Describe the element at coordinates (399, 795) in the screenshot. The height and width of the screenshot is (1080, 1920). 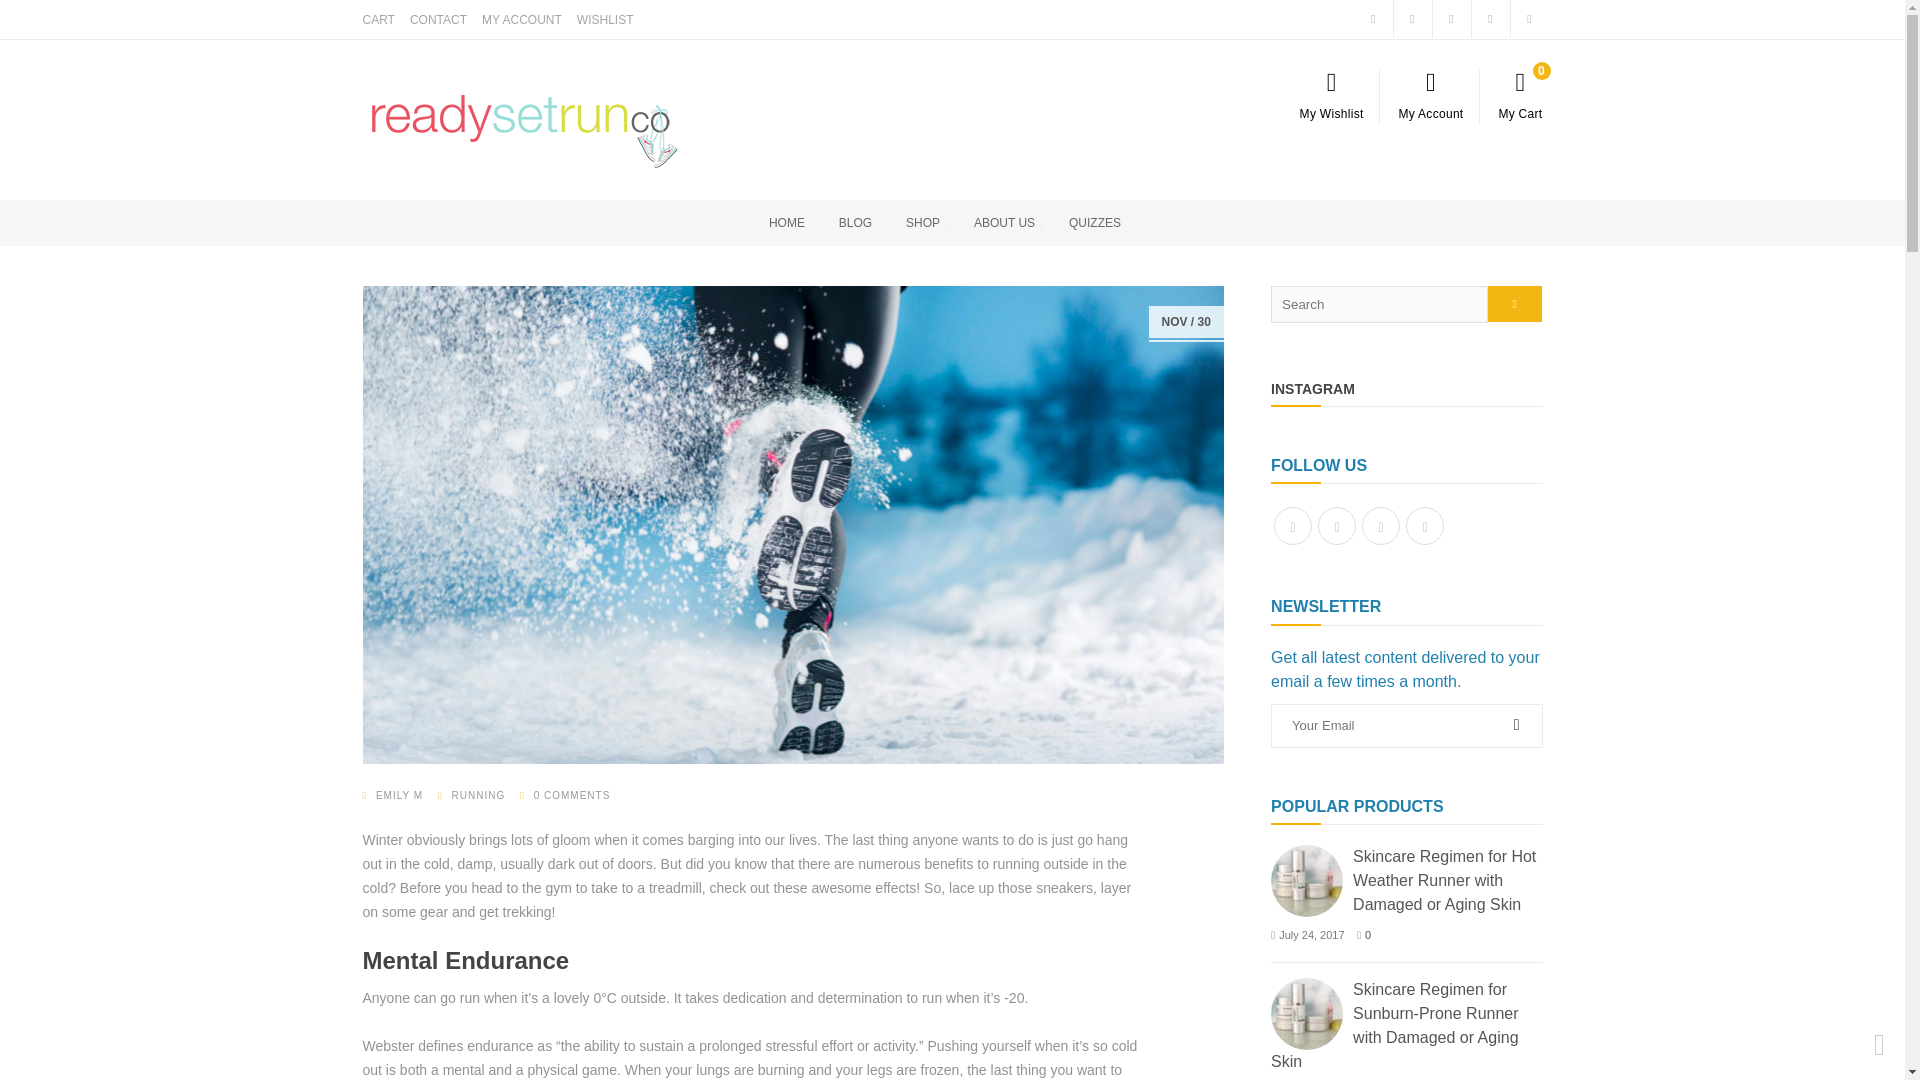
I see `Posts by Emily M` at that location.